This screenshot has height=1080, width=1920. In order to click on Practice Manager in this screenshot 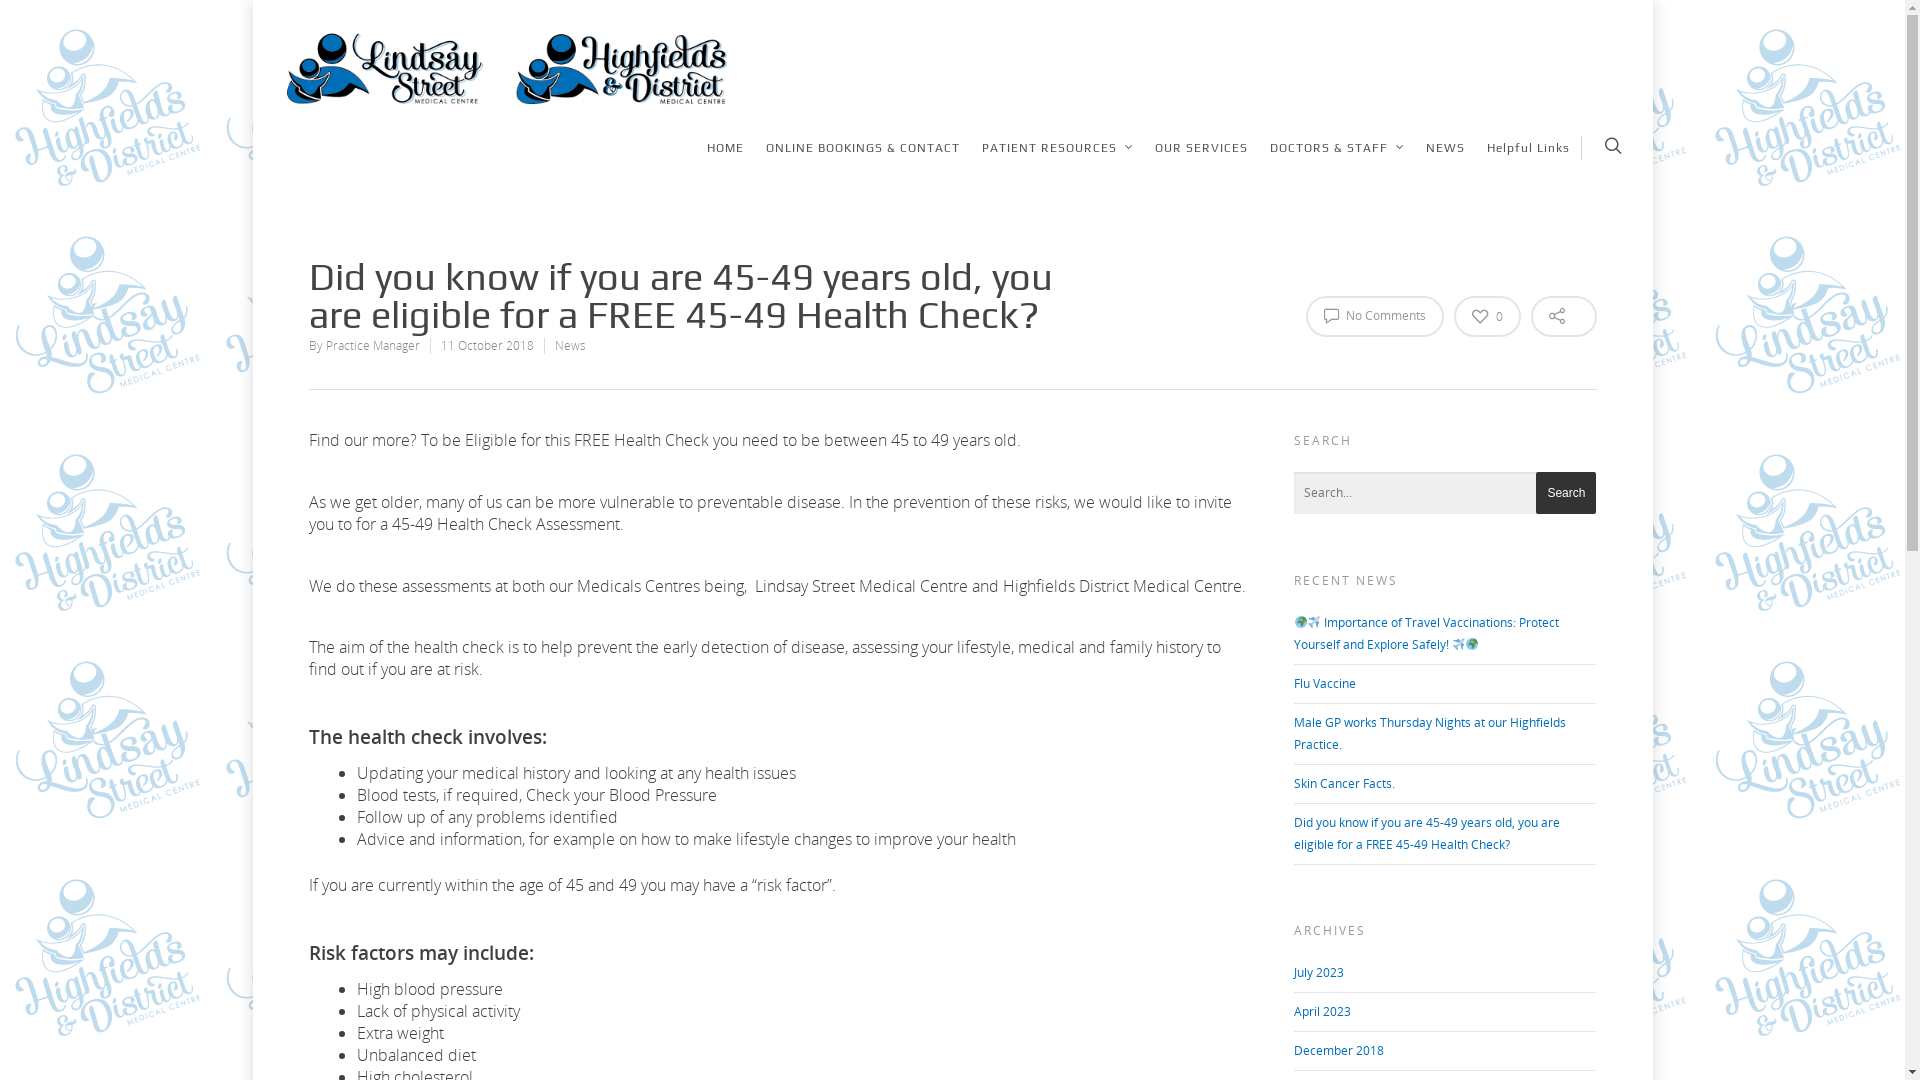, I will do `click(373, 346)`.